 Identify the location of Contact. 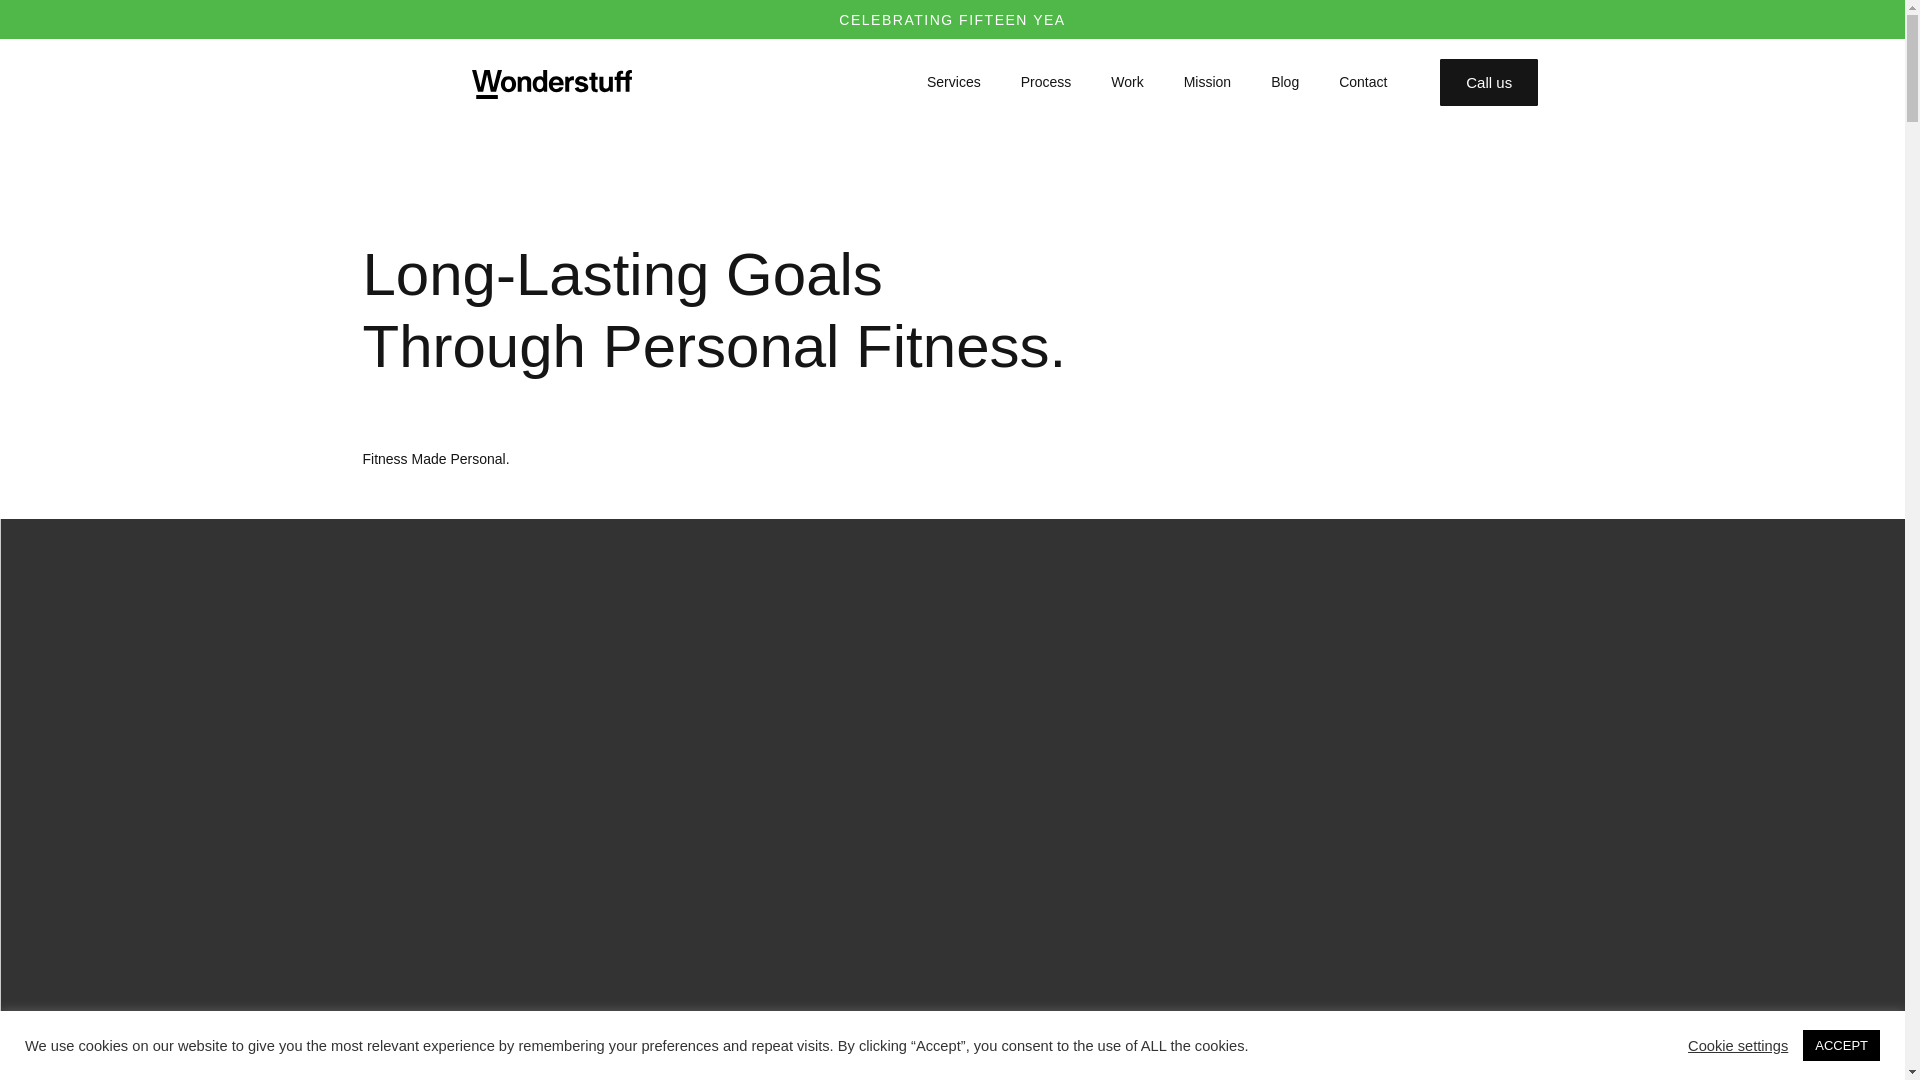
(1363, 82).